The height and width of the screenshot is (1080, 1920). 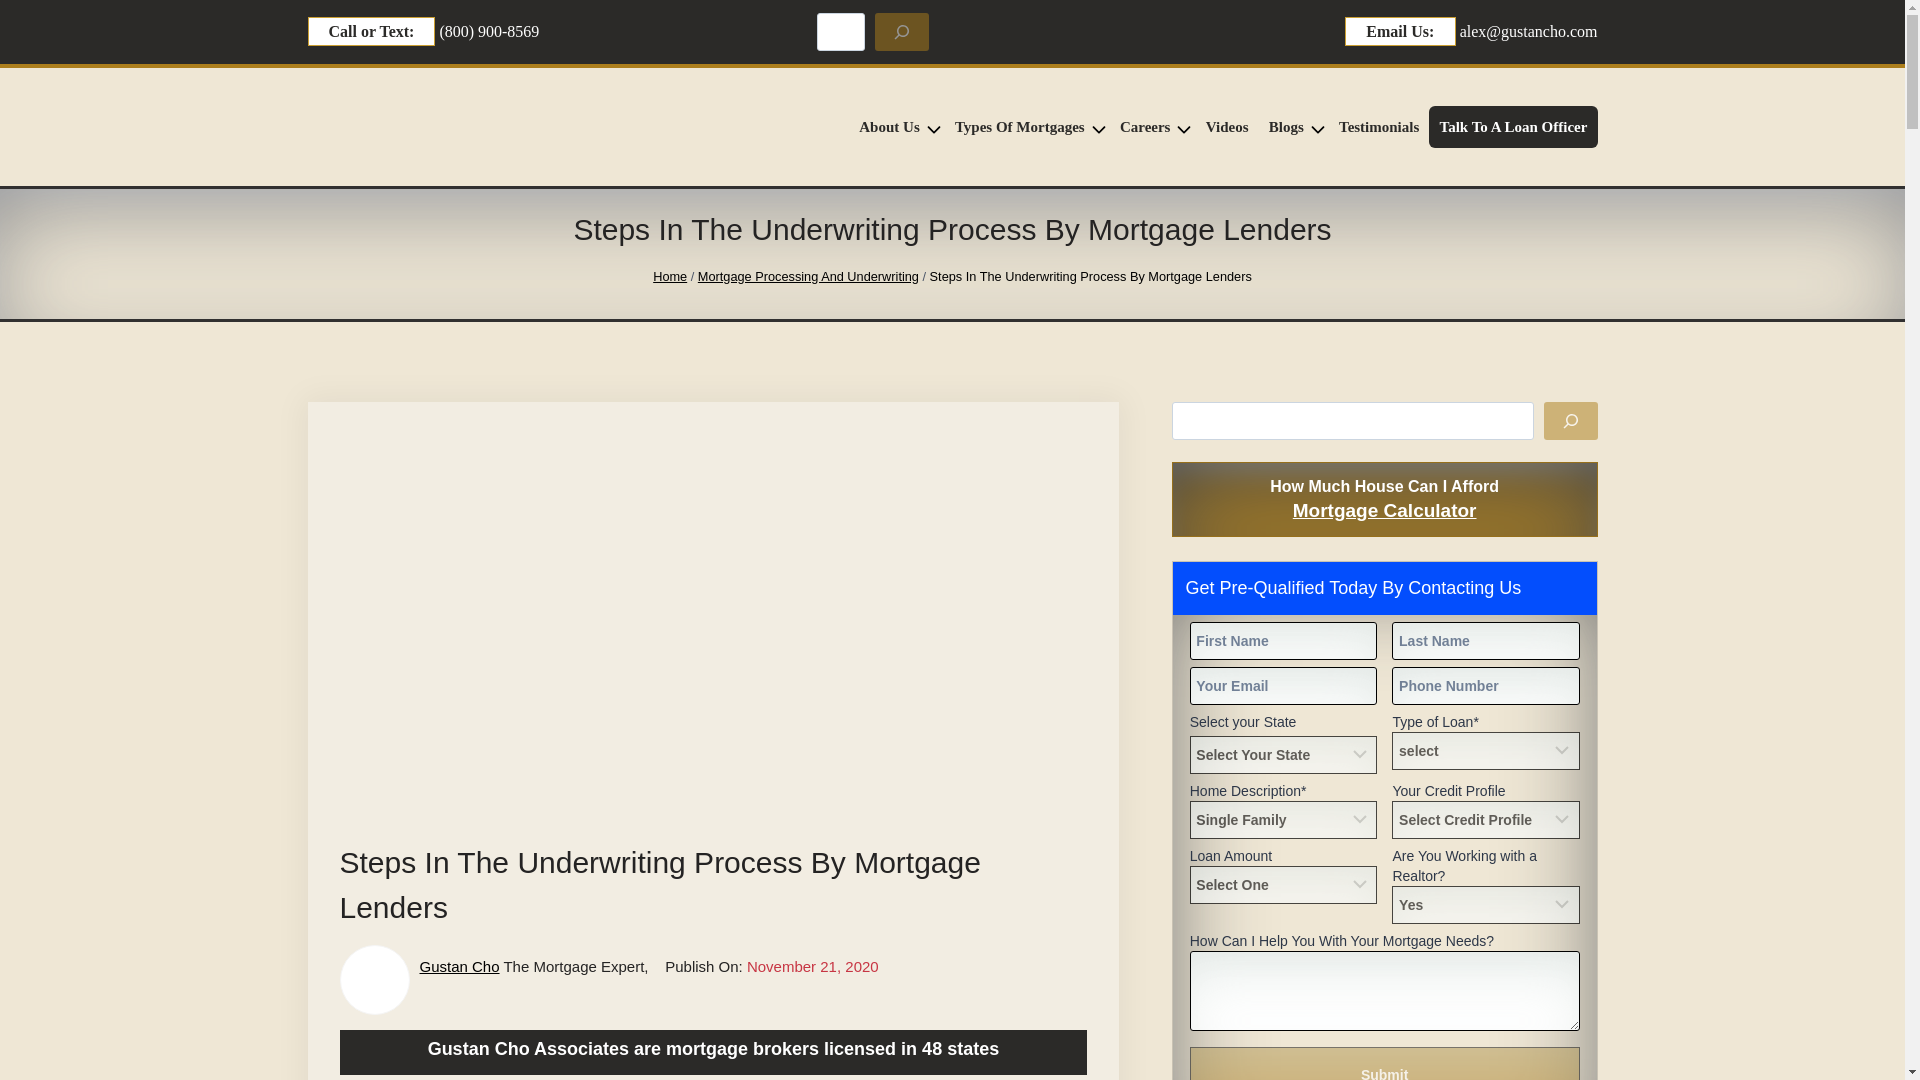 I want to click on Posts by Gustan Cho, so click(x=460, y=966).